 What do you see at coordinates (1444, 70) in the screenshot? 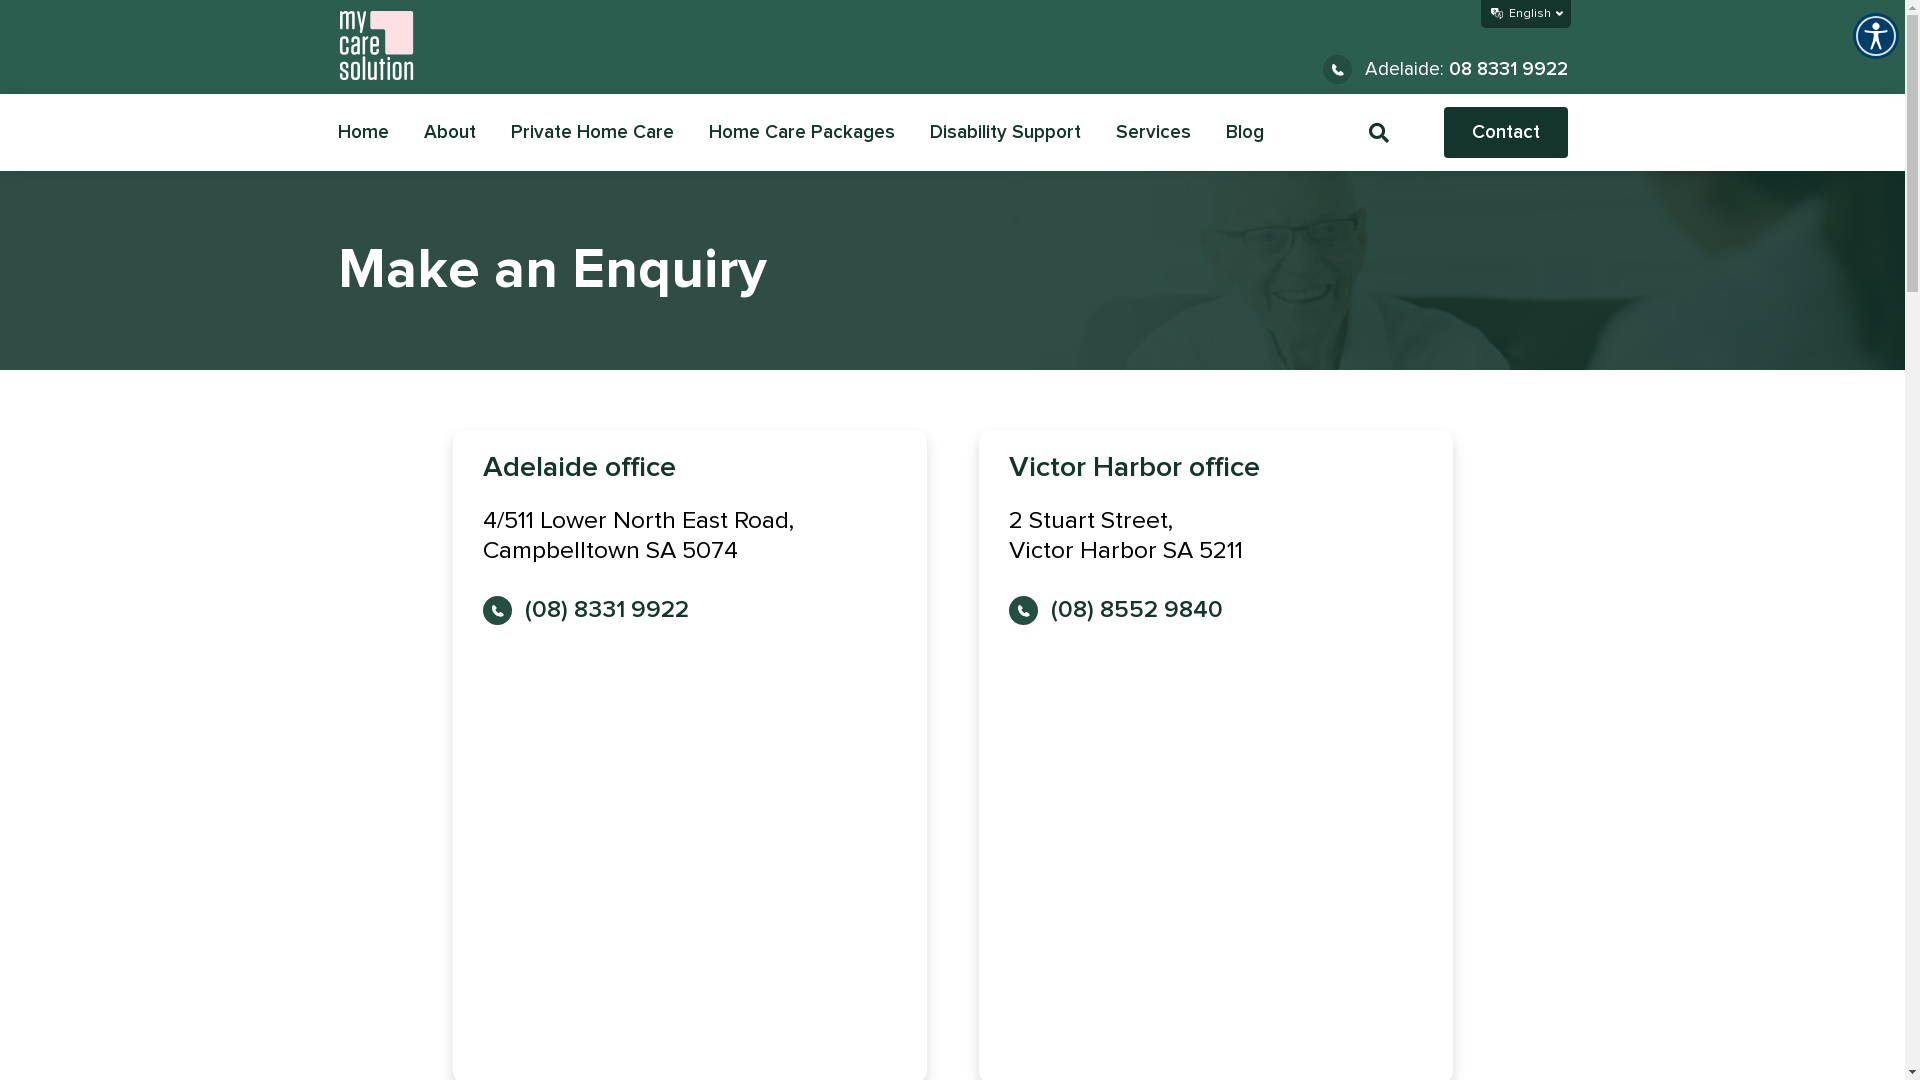
I see `Adelaide:
08 8331 9922` at bounding box center [1444, 70].